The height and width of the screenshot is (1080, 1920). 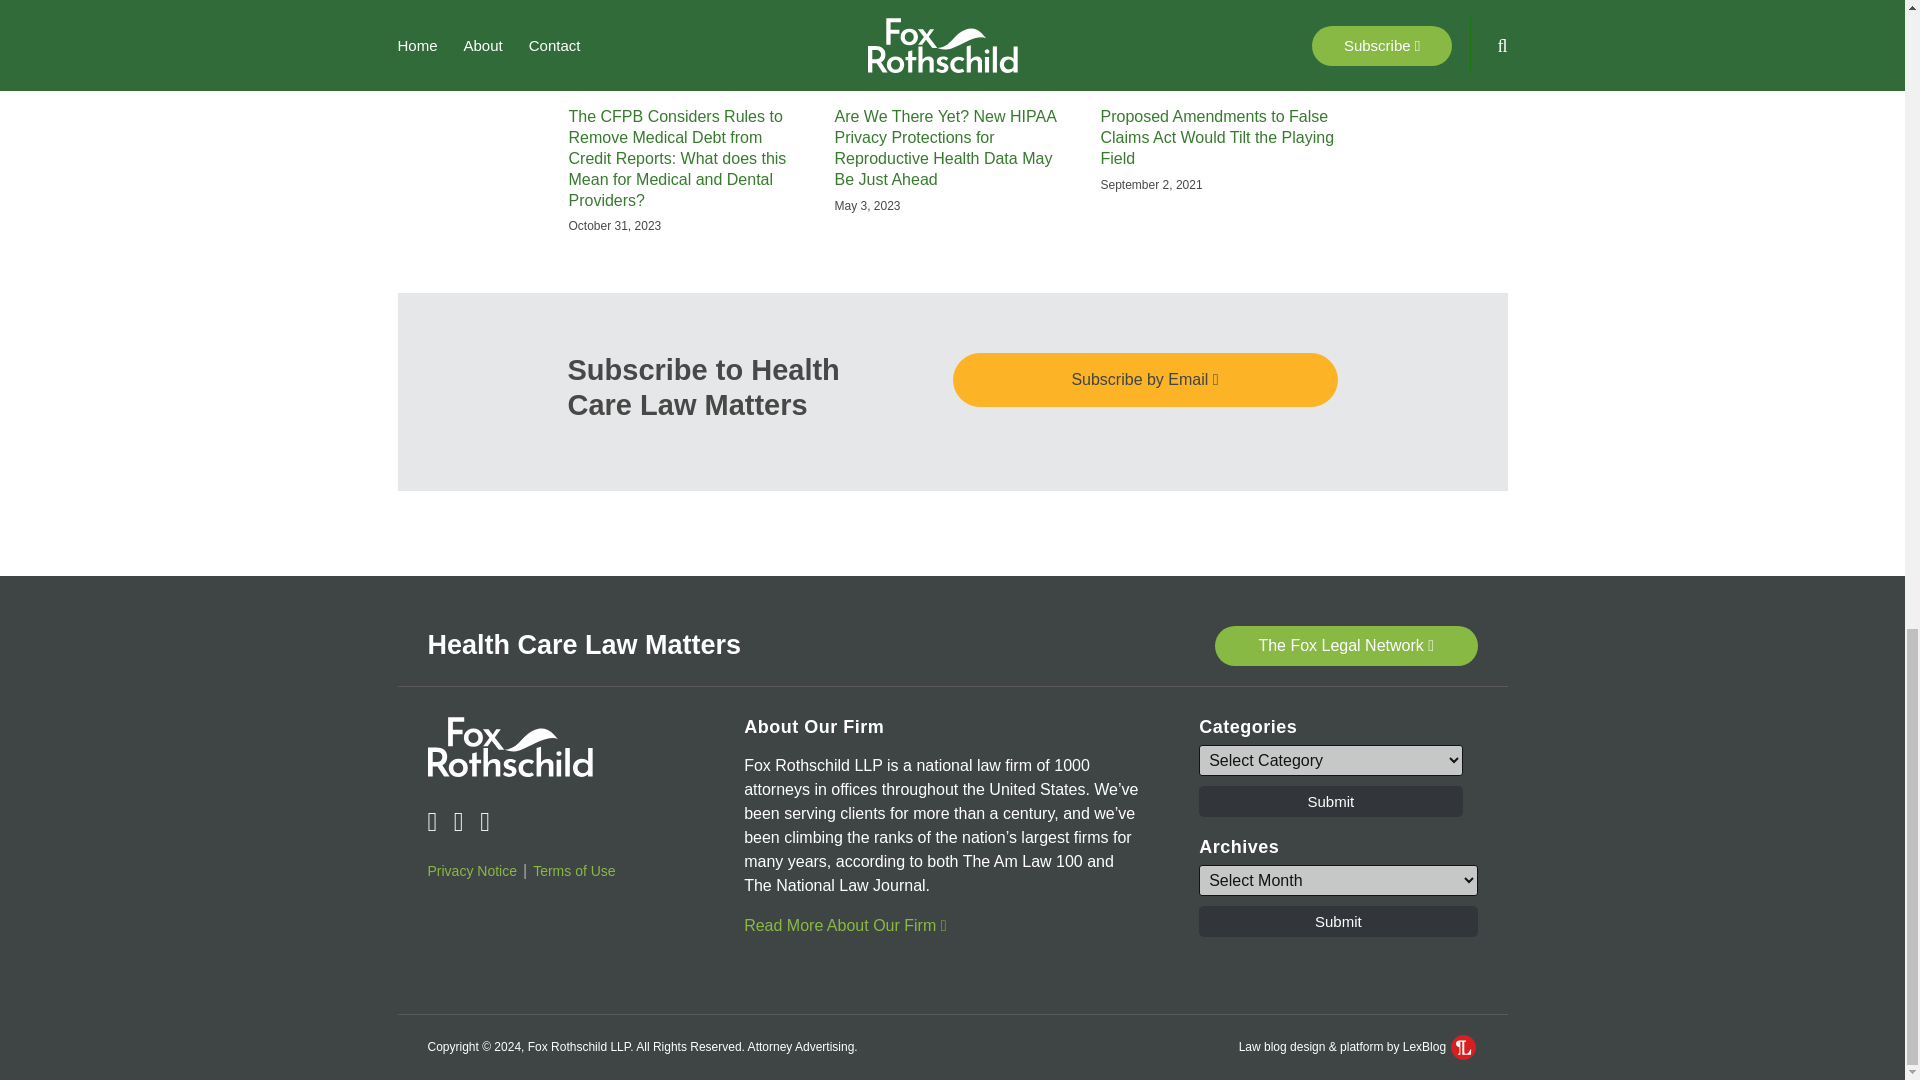 What do you see at coordinates (1330, 801) in the screenshot?
I see `Submit` at bounding box center [1330, 801].